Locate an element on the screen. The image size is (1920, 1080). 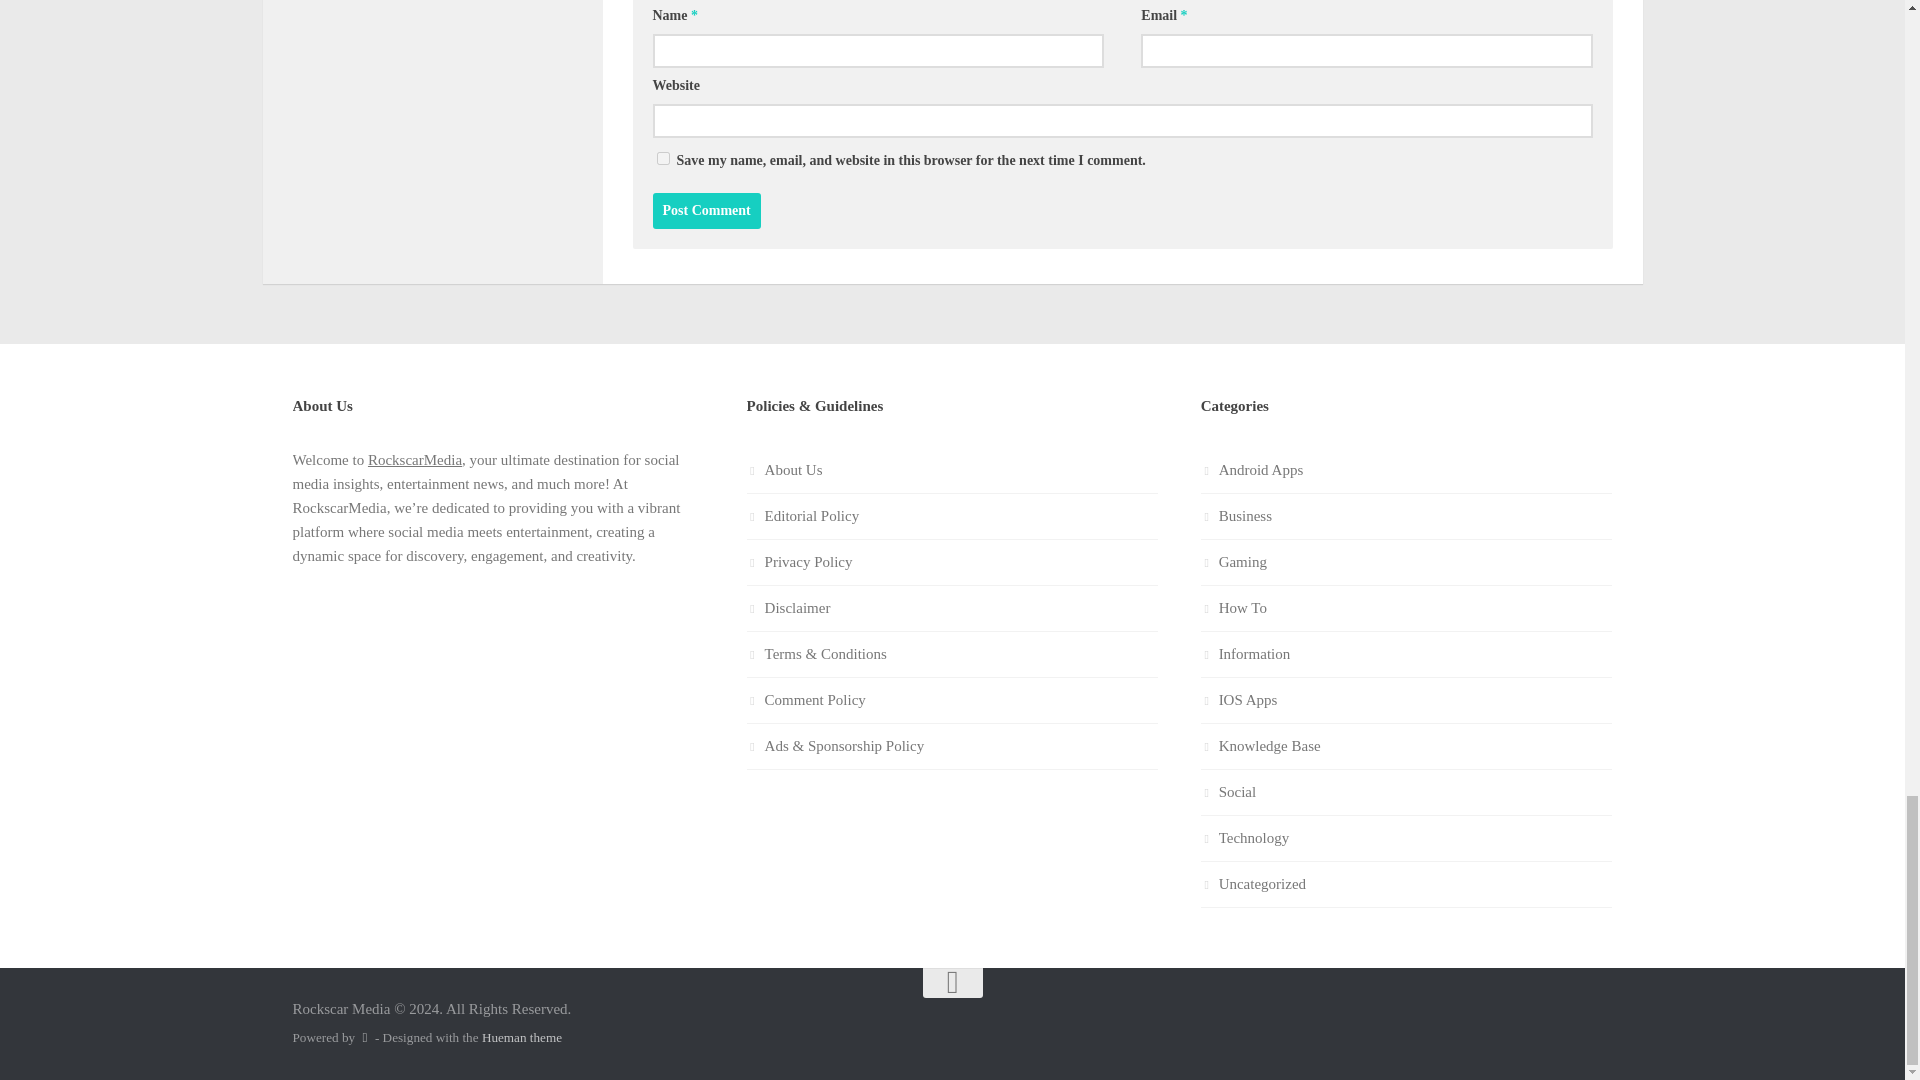
yes is located at coordinates (662, 158).